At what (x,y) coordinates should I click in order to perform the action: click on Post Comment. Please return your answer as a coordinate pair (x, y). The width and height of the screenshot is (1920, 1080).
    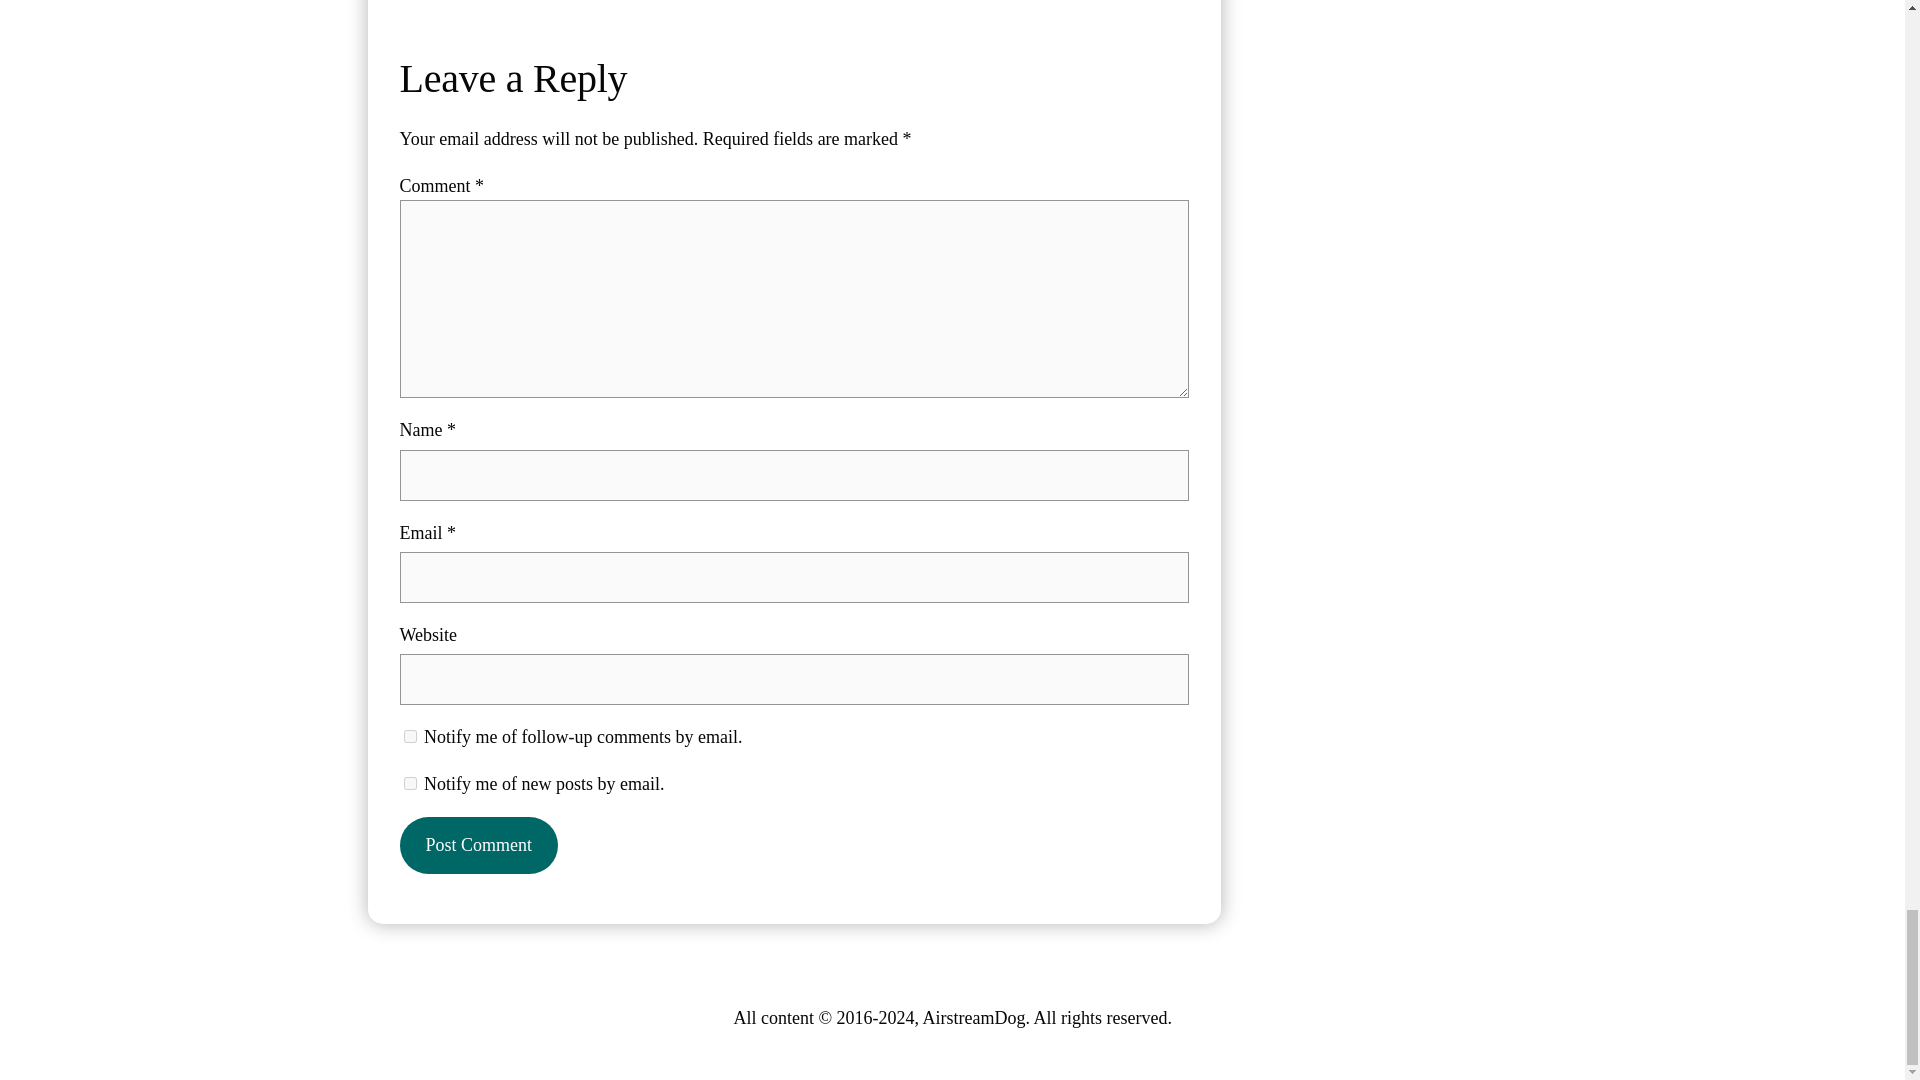
    Looking at the image, I should click on (478, 844).